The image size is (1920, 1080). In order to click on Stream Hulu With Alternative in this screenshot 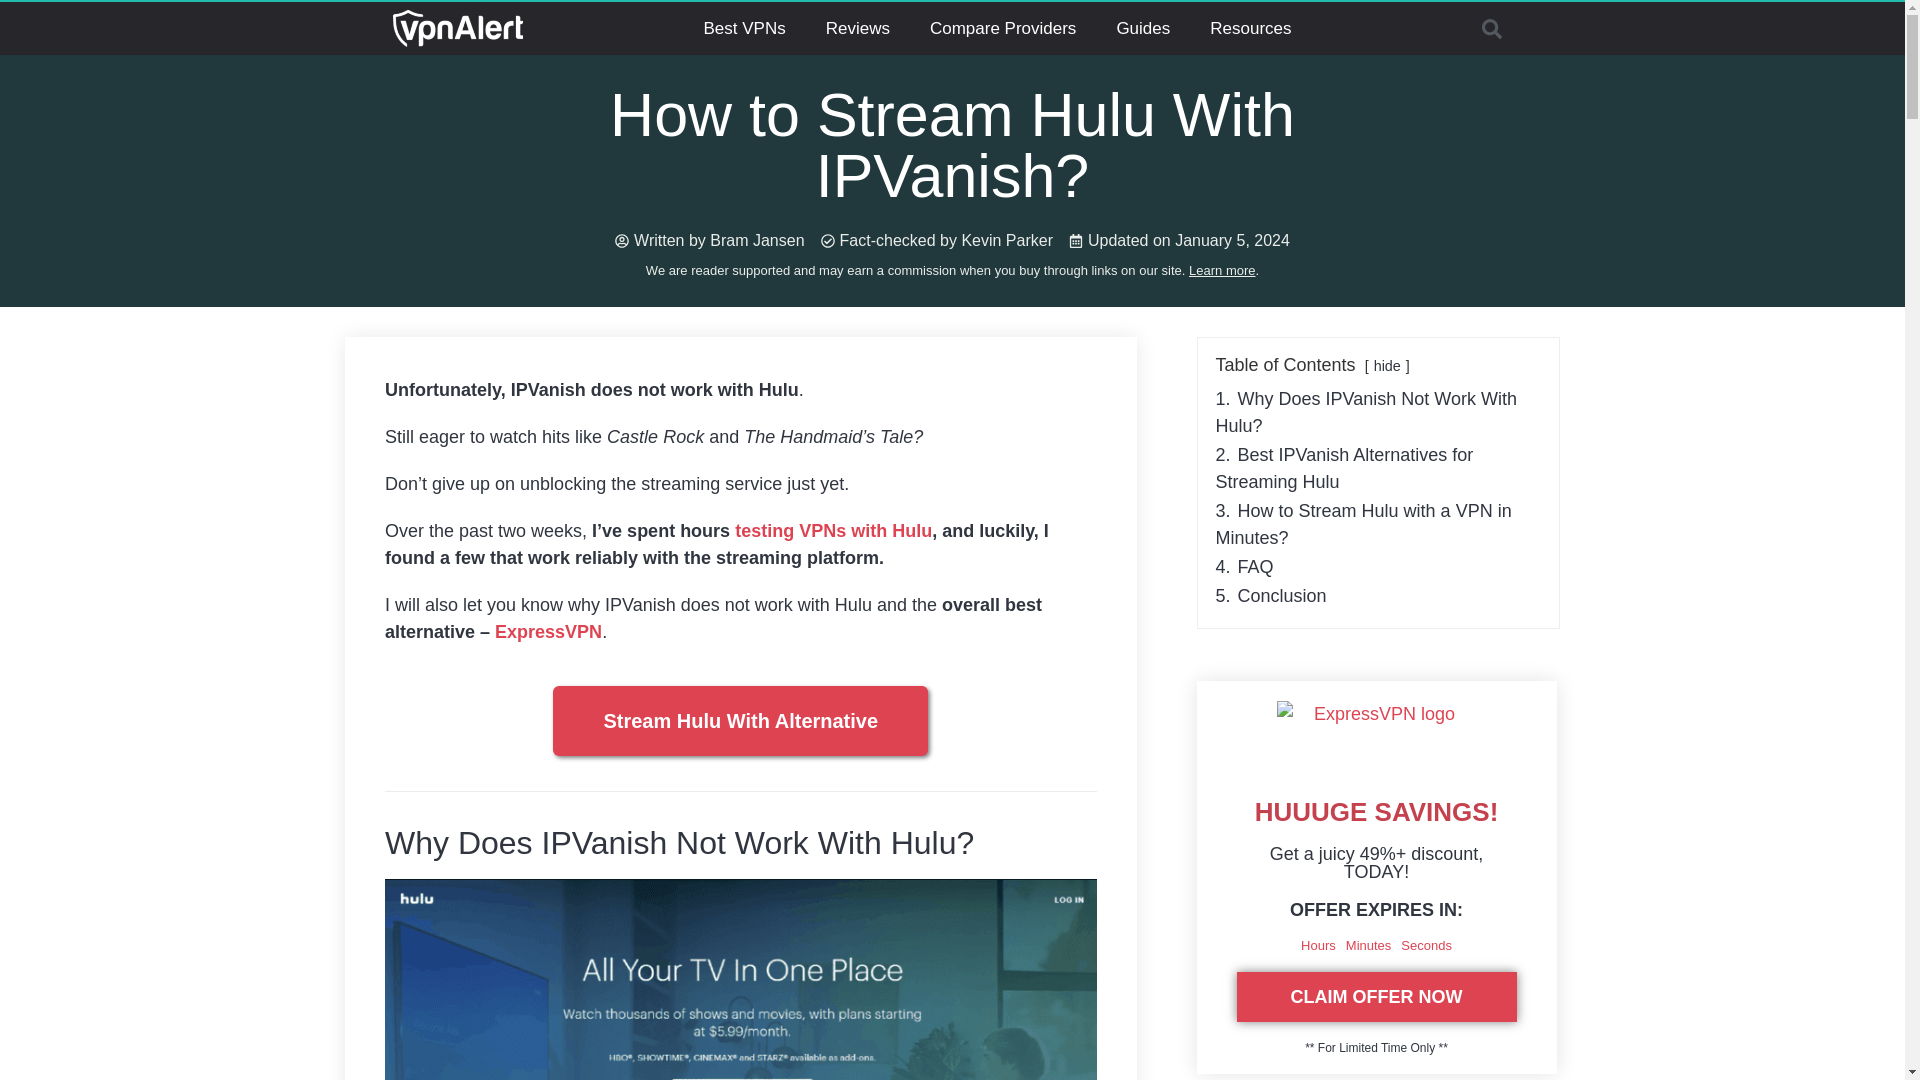, I will do `click(740, 720)`.